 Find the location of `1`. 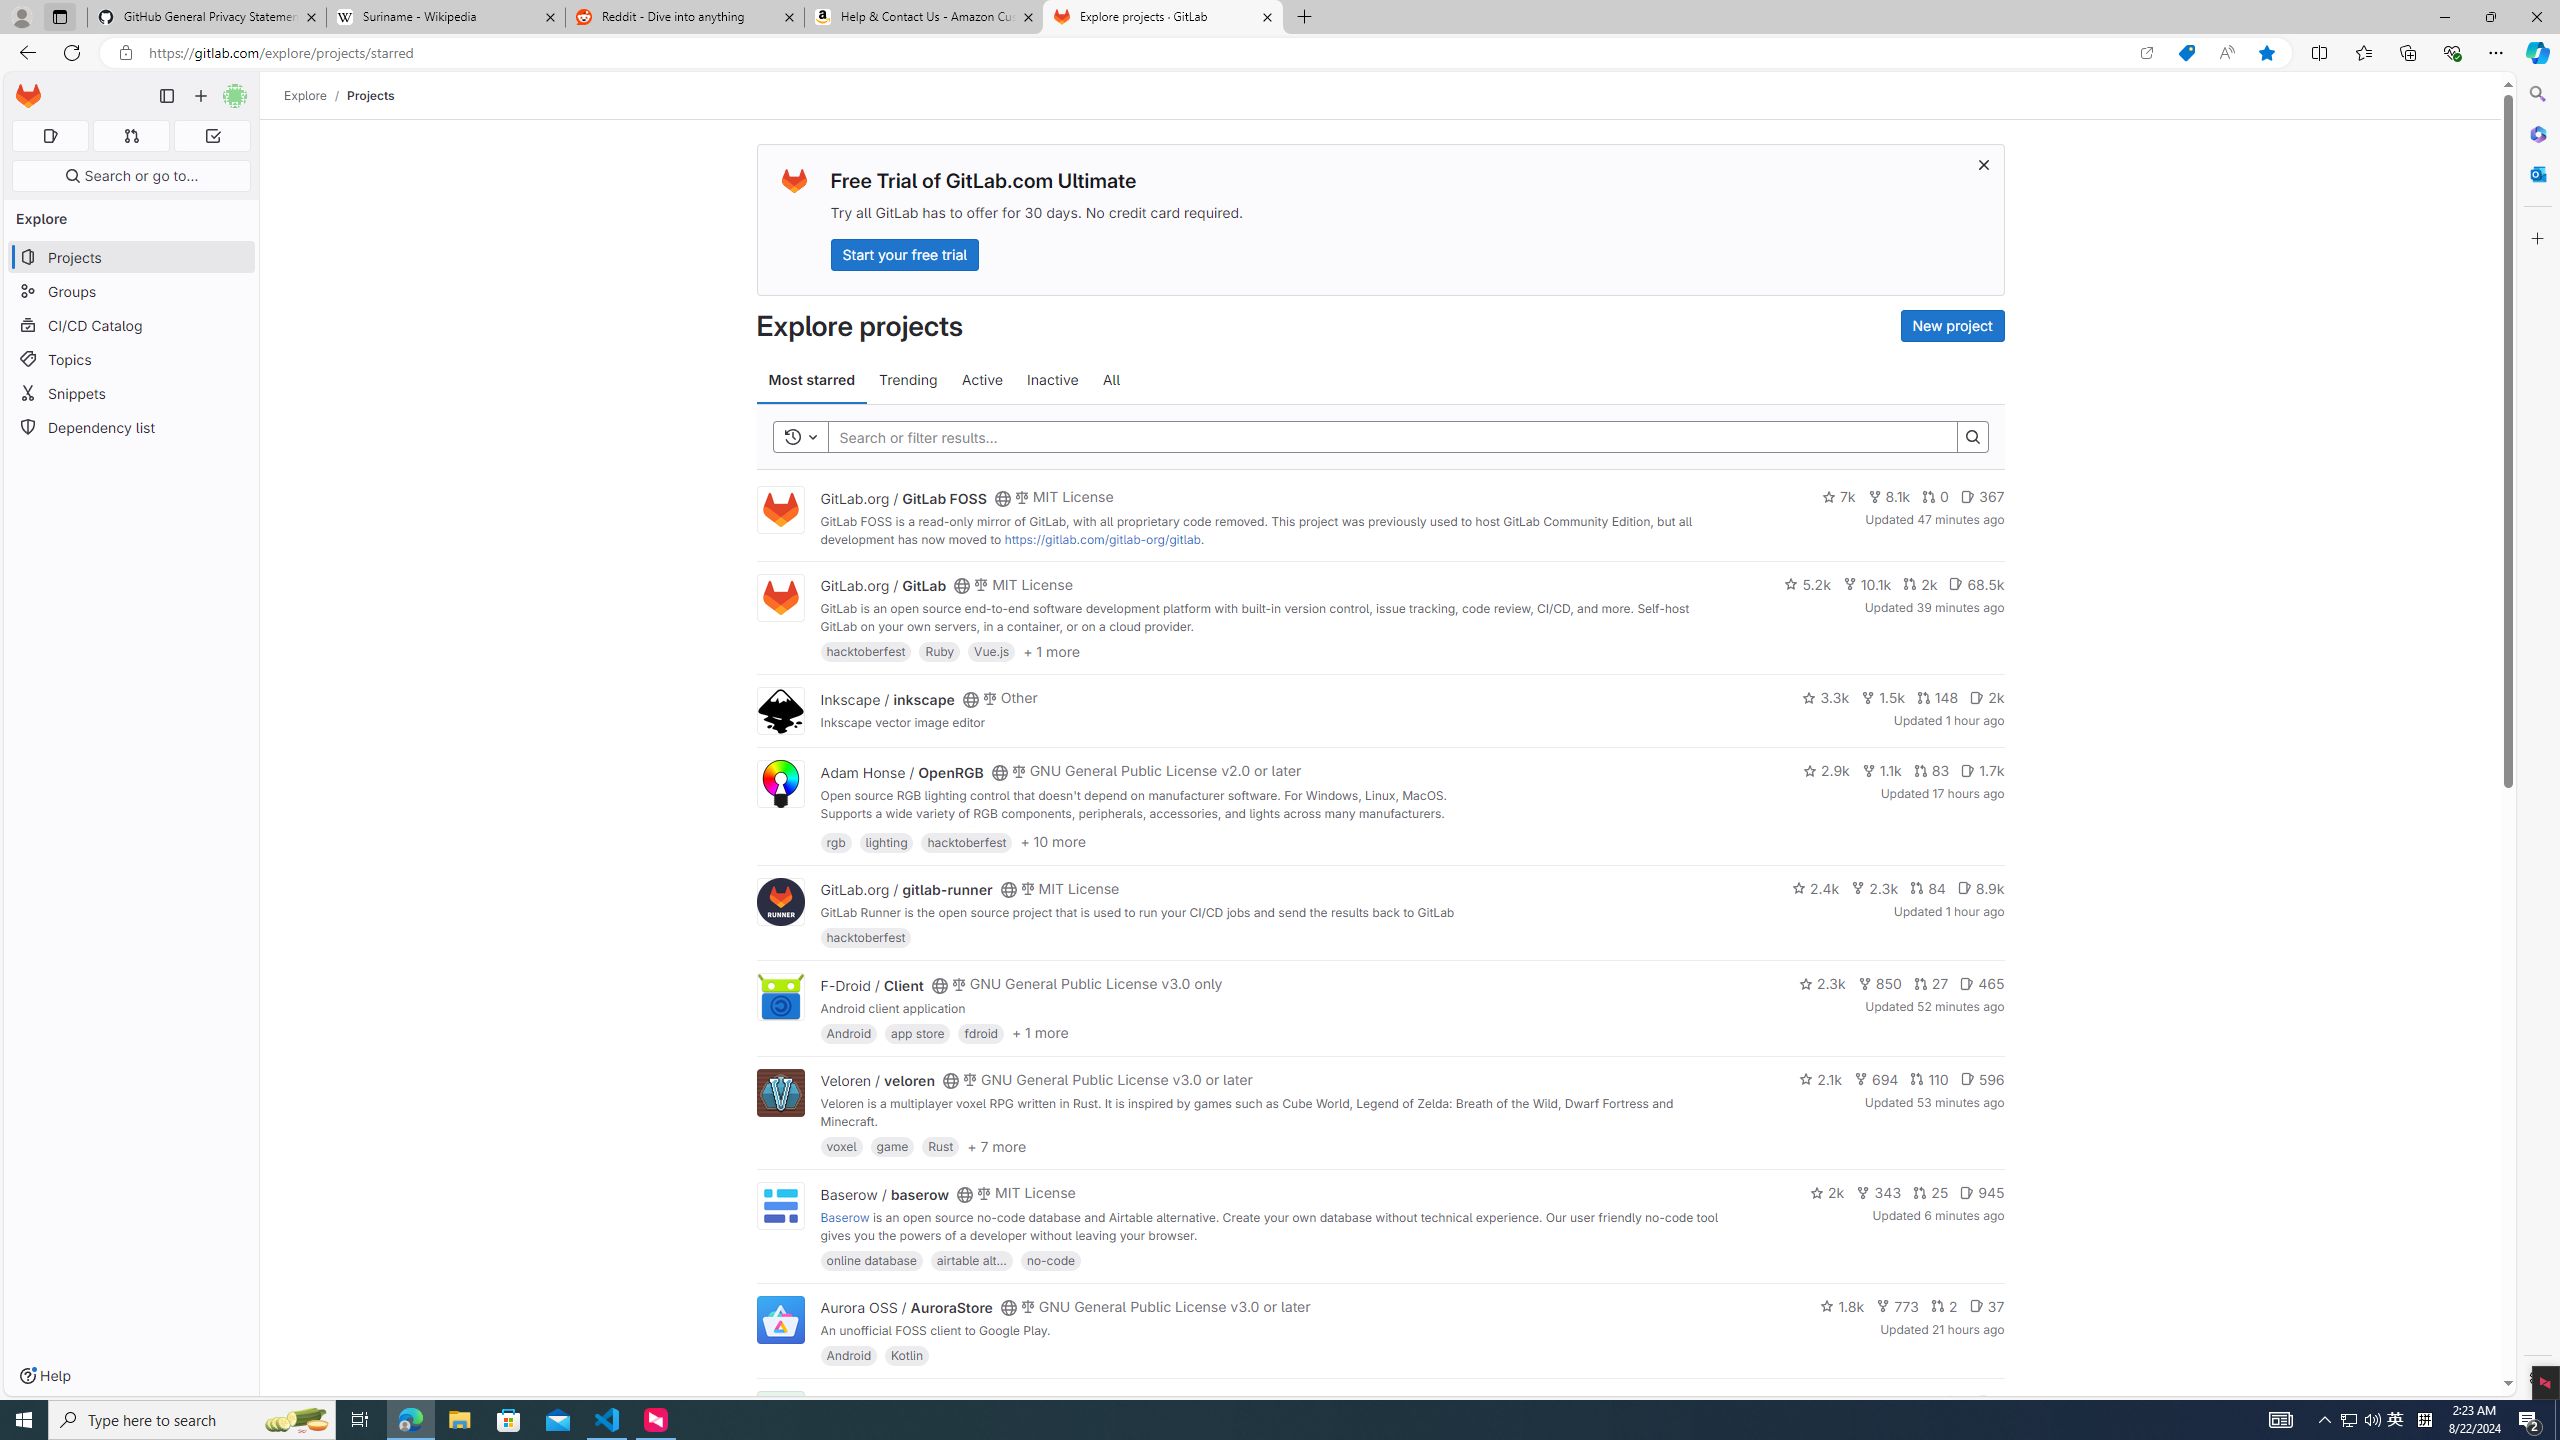

1 is located at coordinates (1954, 1402).